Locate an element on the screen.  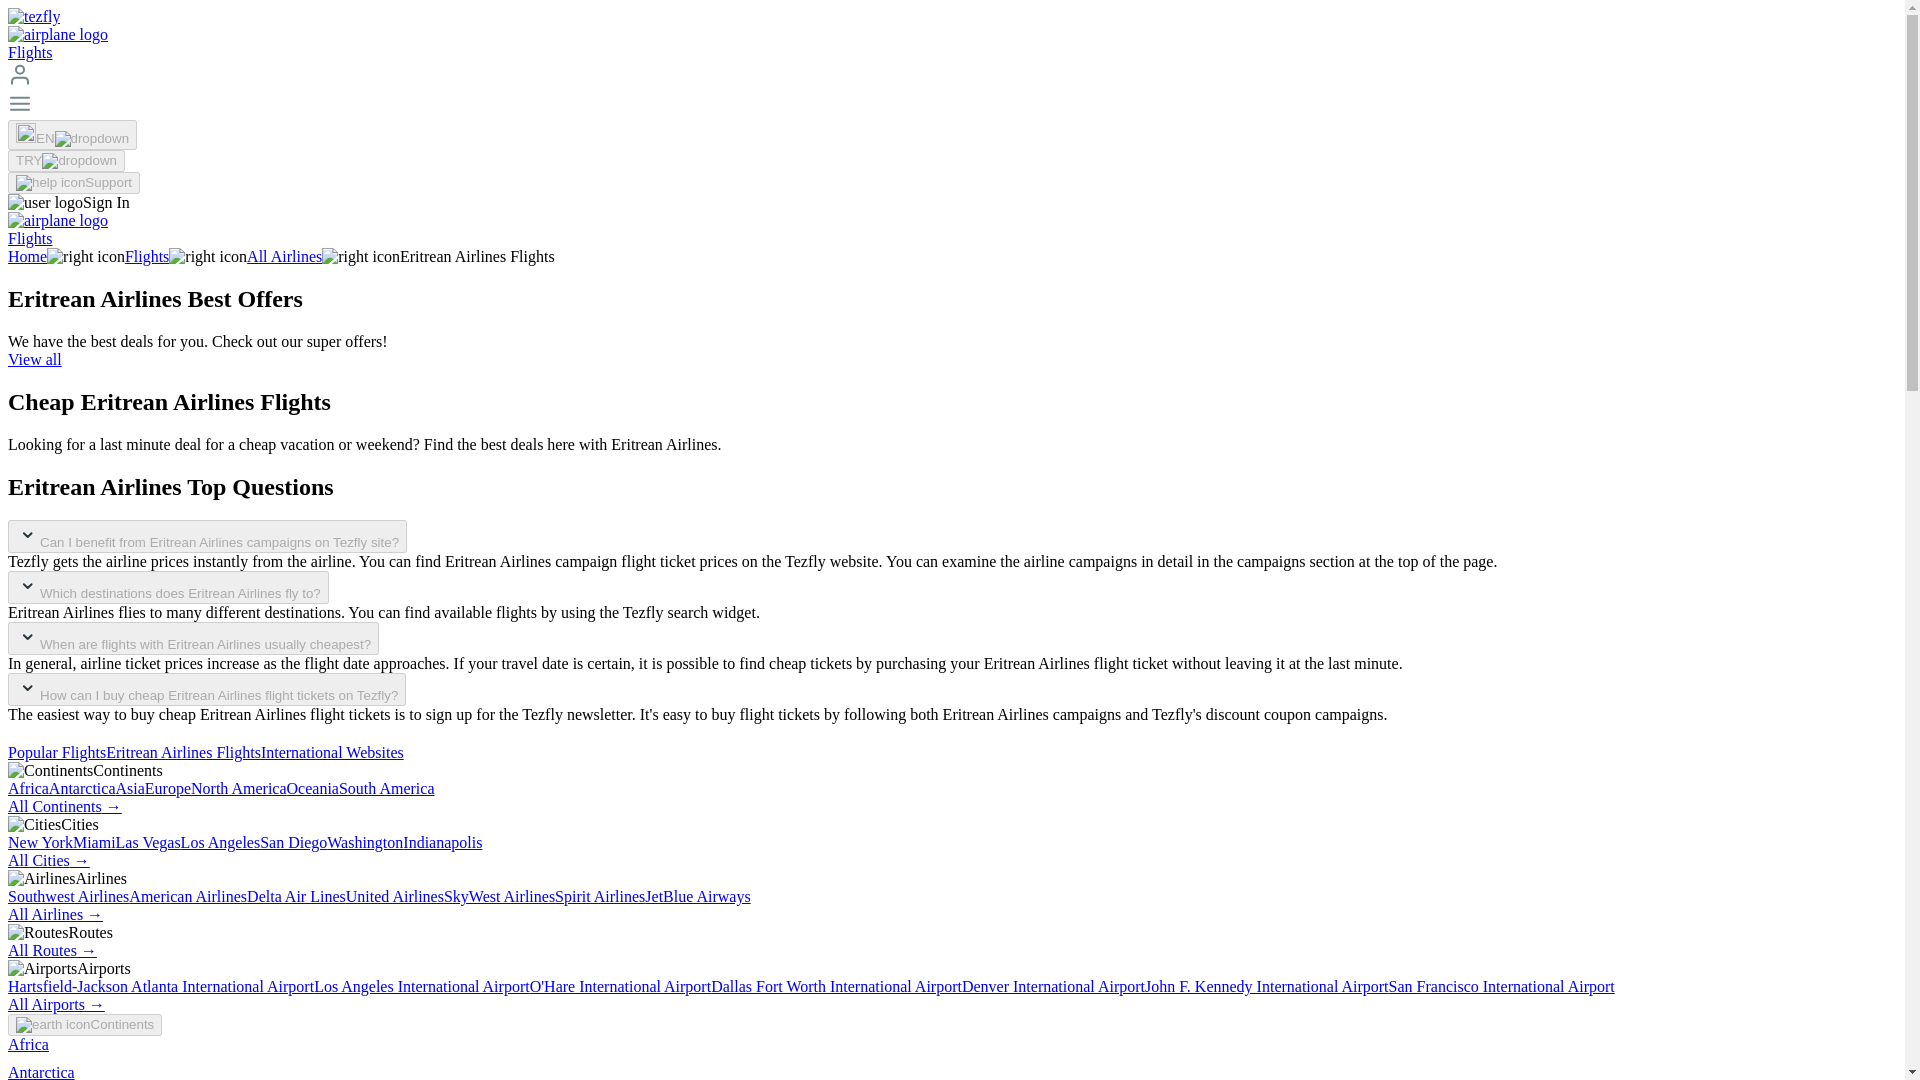
EN is located at coordinates (72, 134).